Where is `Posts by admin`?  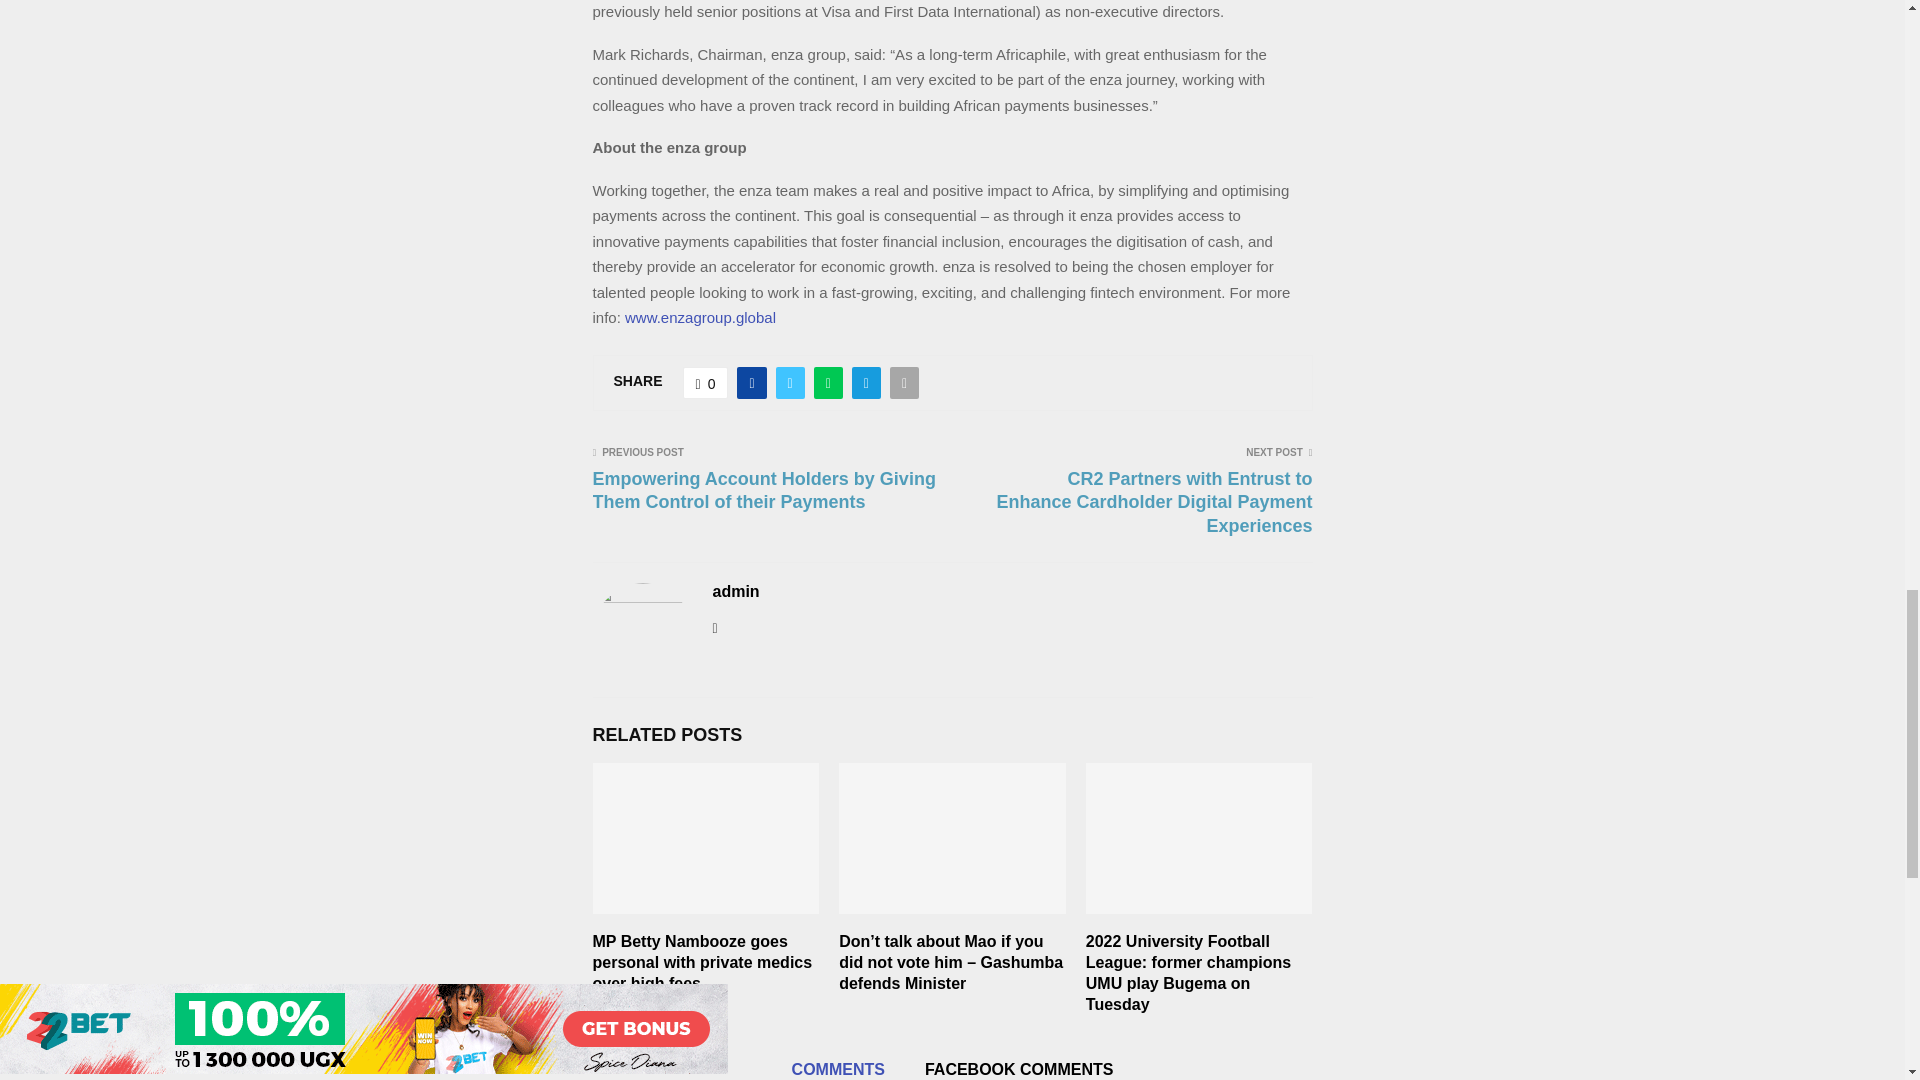
Posts by admin is located at coordinates (735, 592).